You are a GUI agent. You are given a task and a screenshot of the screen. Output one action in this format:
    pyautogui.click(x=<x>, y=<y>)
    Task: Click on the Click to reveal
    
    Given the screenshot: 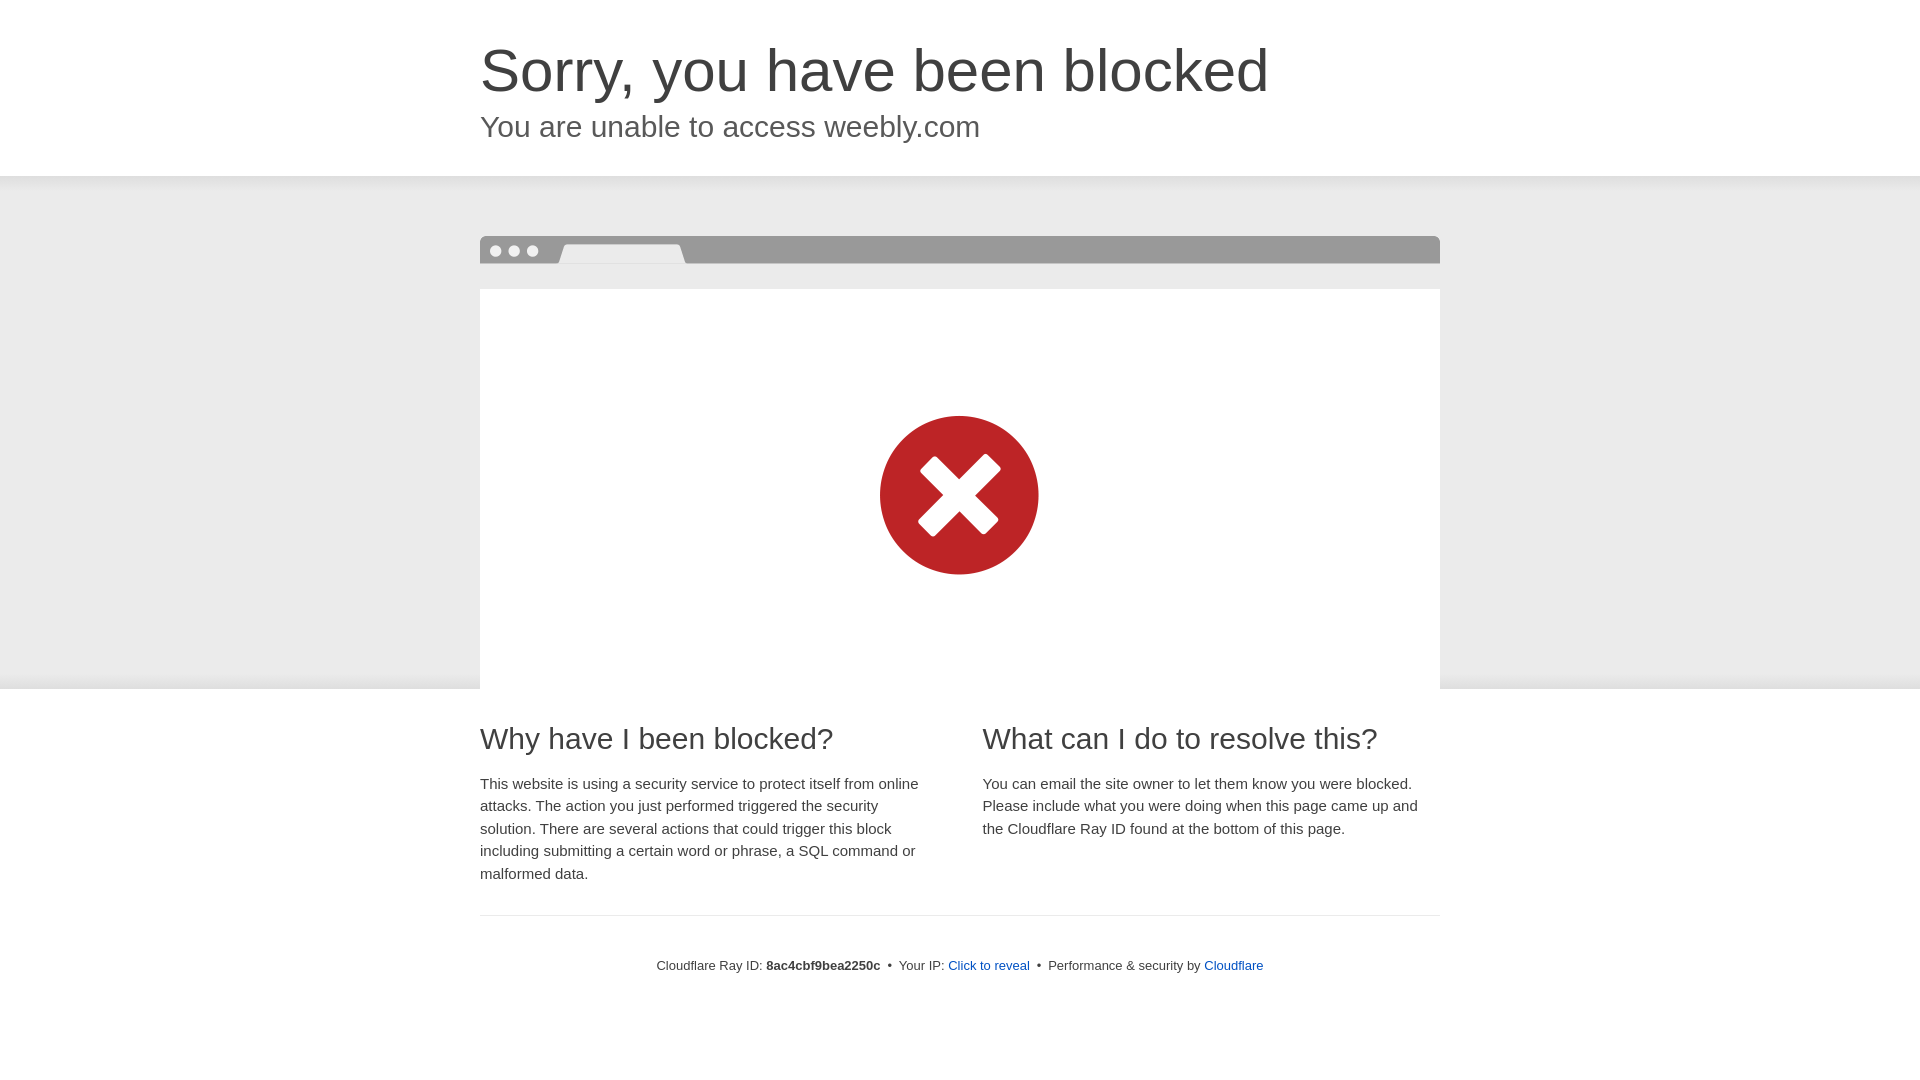 What is the action you would take?
    pyautogui.click(x=988, y=966)
    